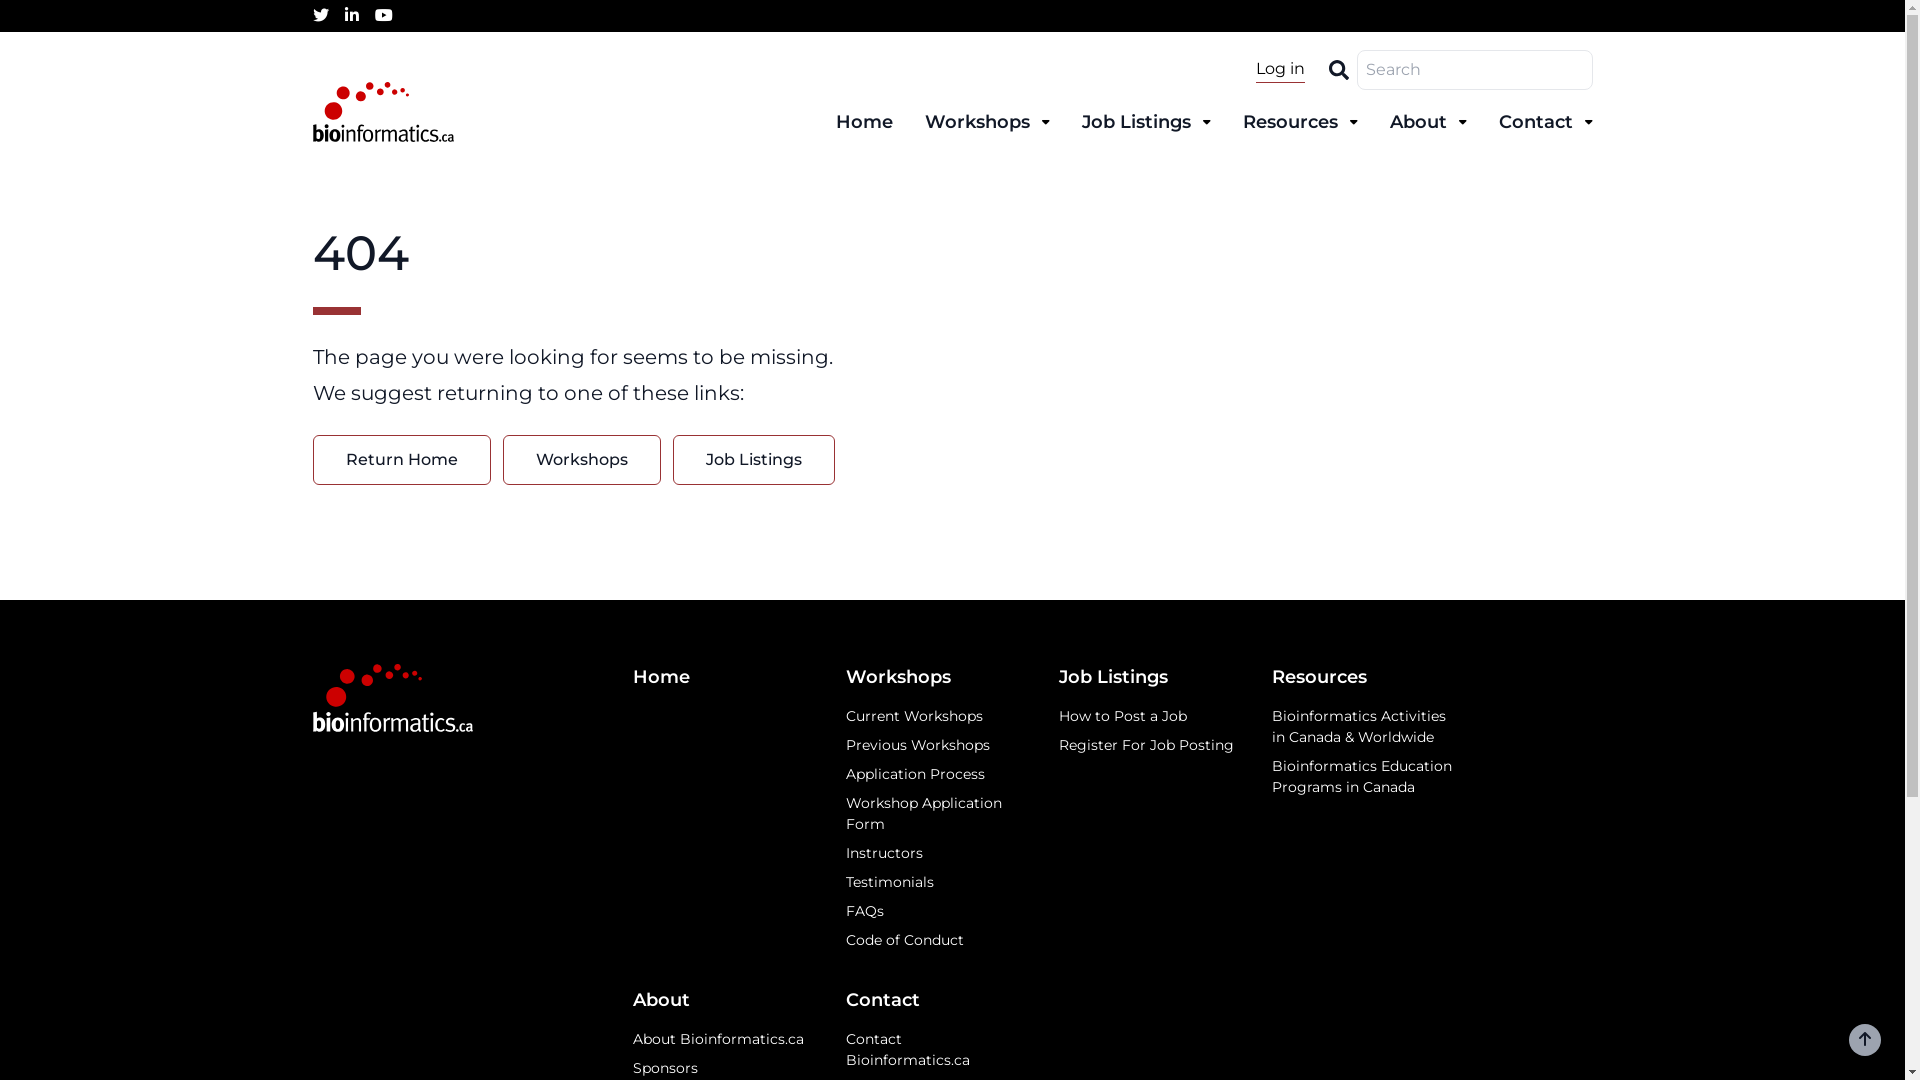 This screenshot has width=1920, height=1080. What do you see at coordinates (1146, 122) in the screenshot?
I see `Job Listings` at bounding box center [1146, 122].